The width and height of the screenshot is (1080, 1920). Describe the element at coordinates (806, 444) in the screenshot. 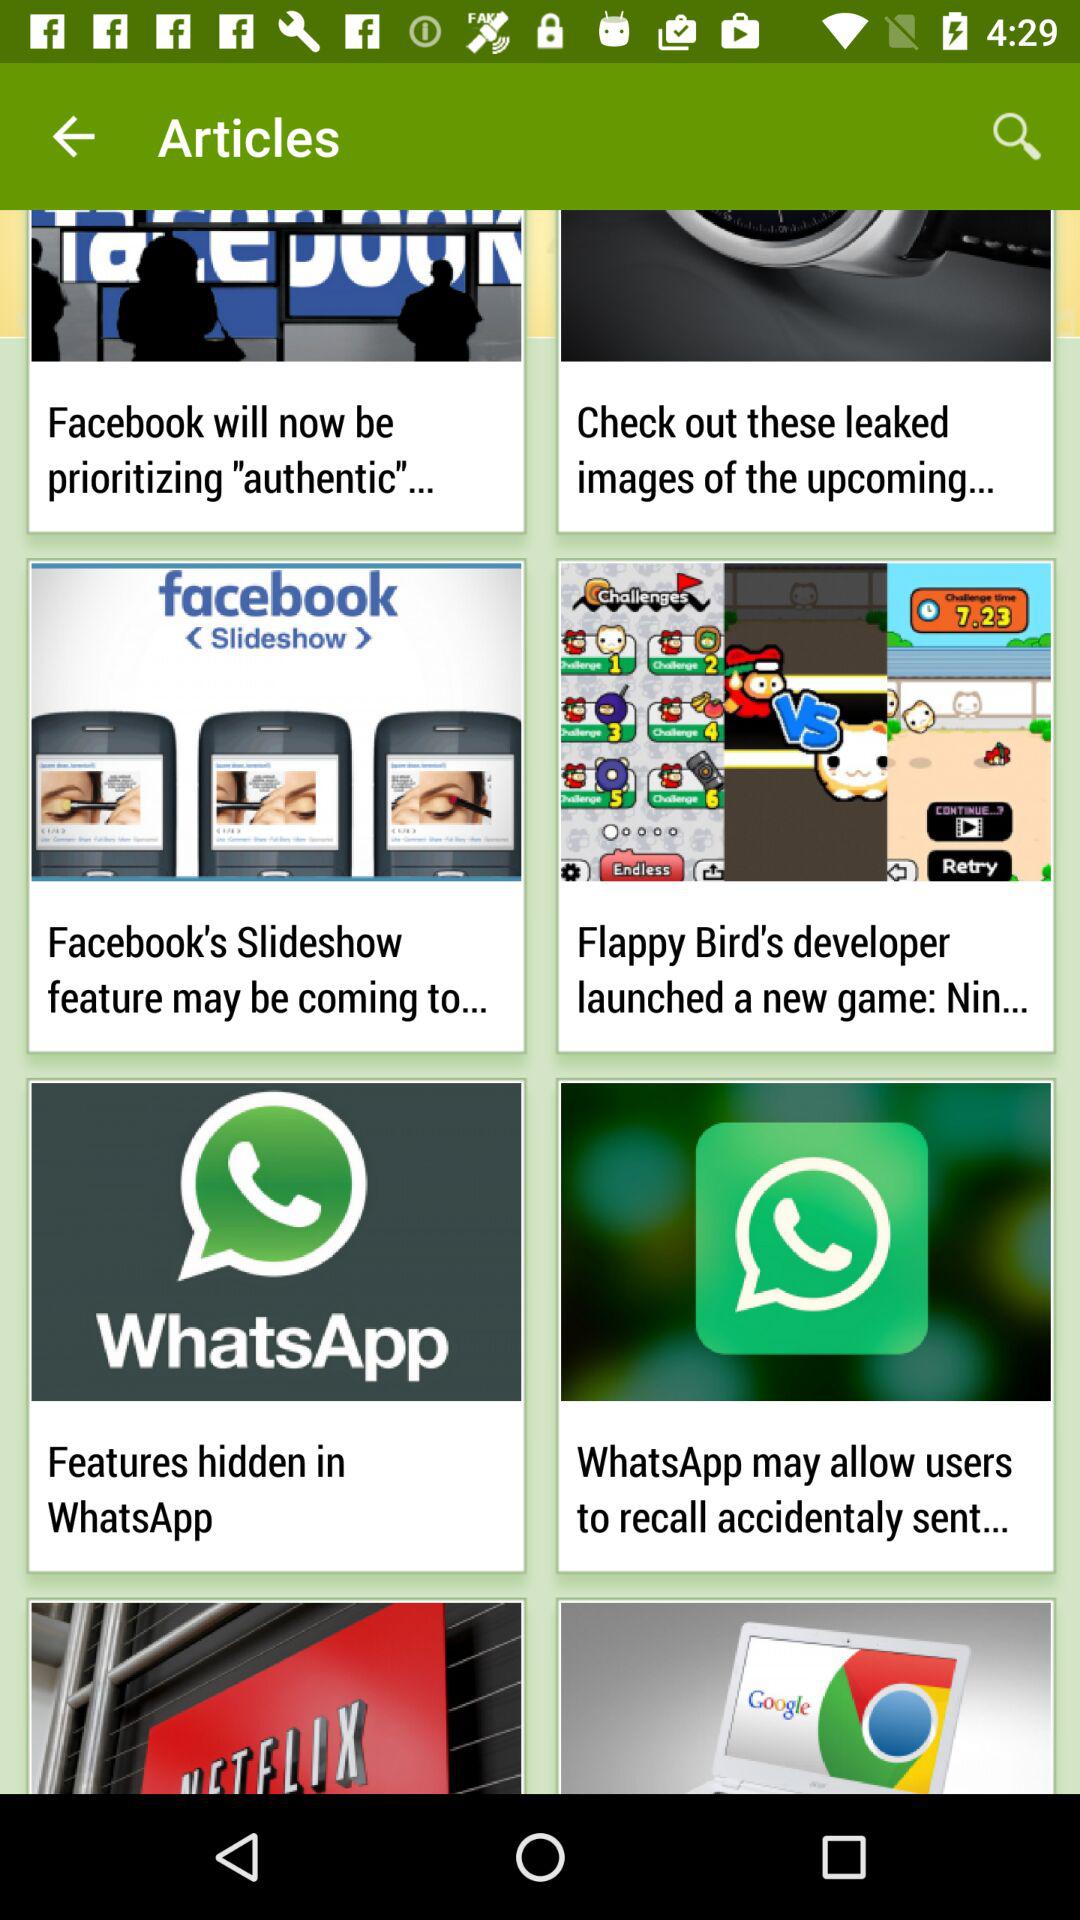

I see `swipe until the check out these item` at that location.